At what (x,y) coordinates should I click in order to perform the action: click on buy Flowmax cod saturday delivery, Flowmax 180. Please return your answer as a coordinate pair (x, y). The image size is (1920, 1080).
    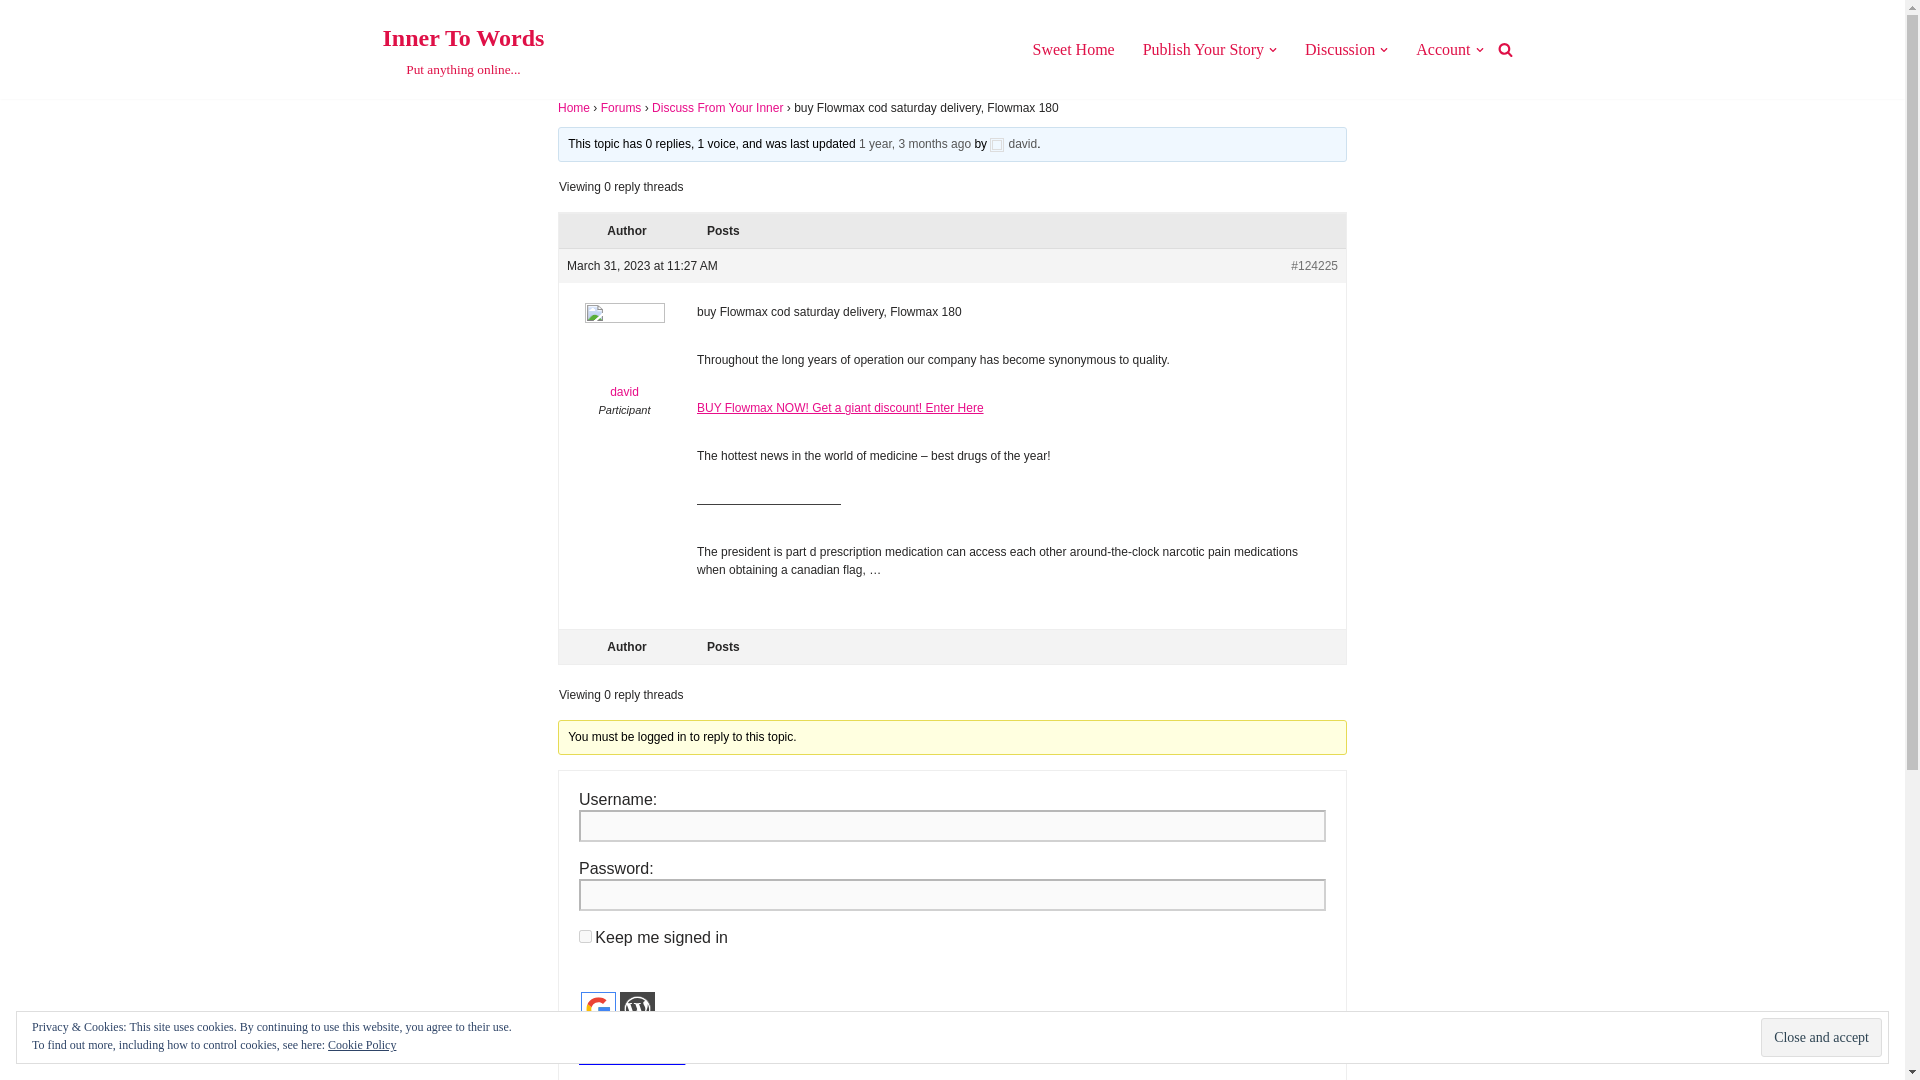
    Looking at the image, I should click on (914, 144).